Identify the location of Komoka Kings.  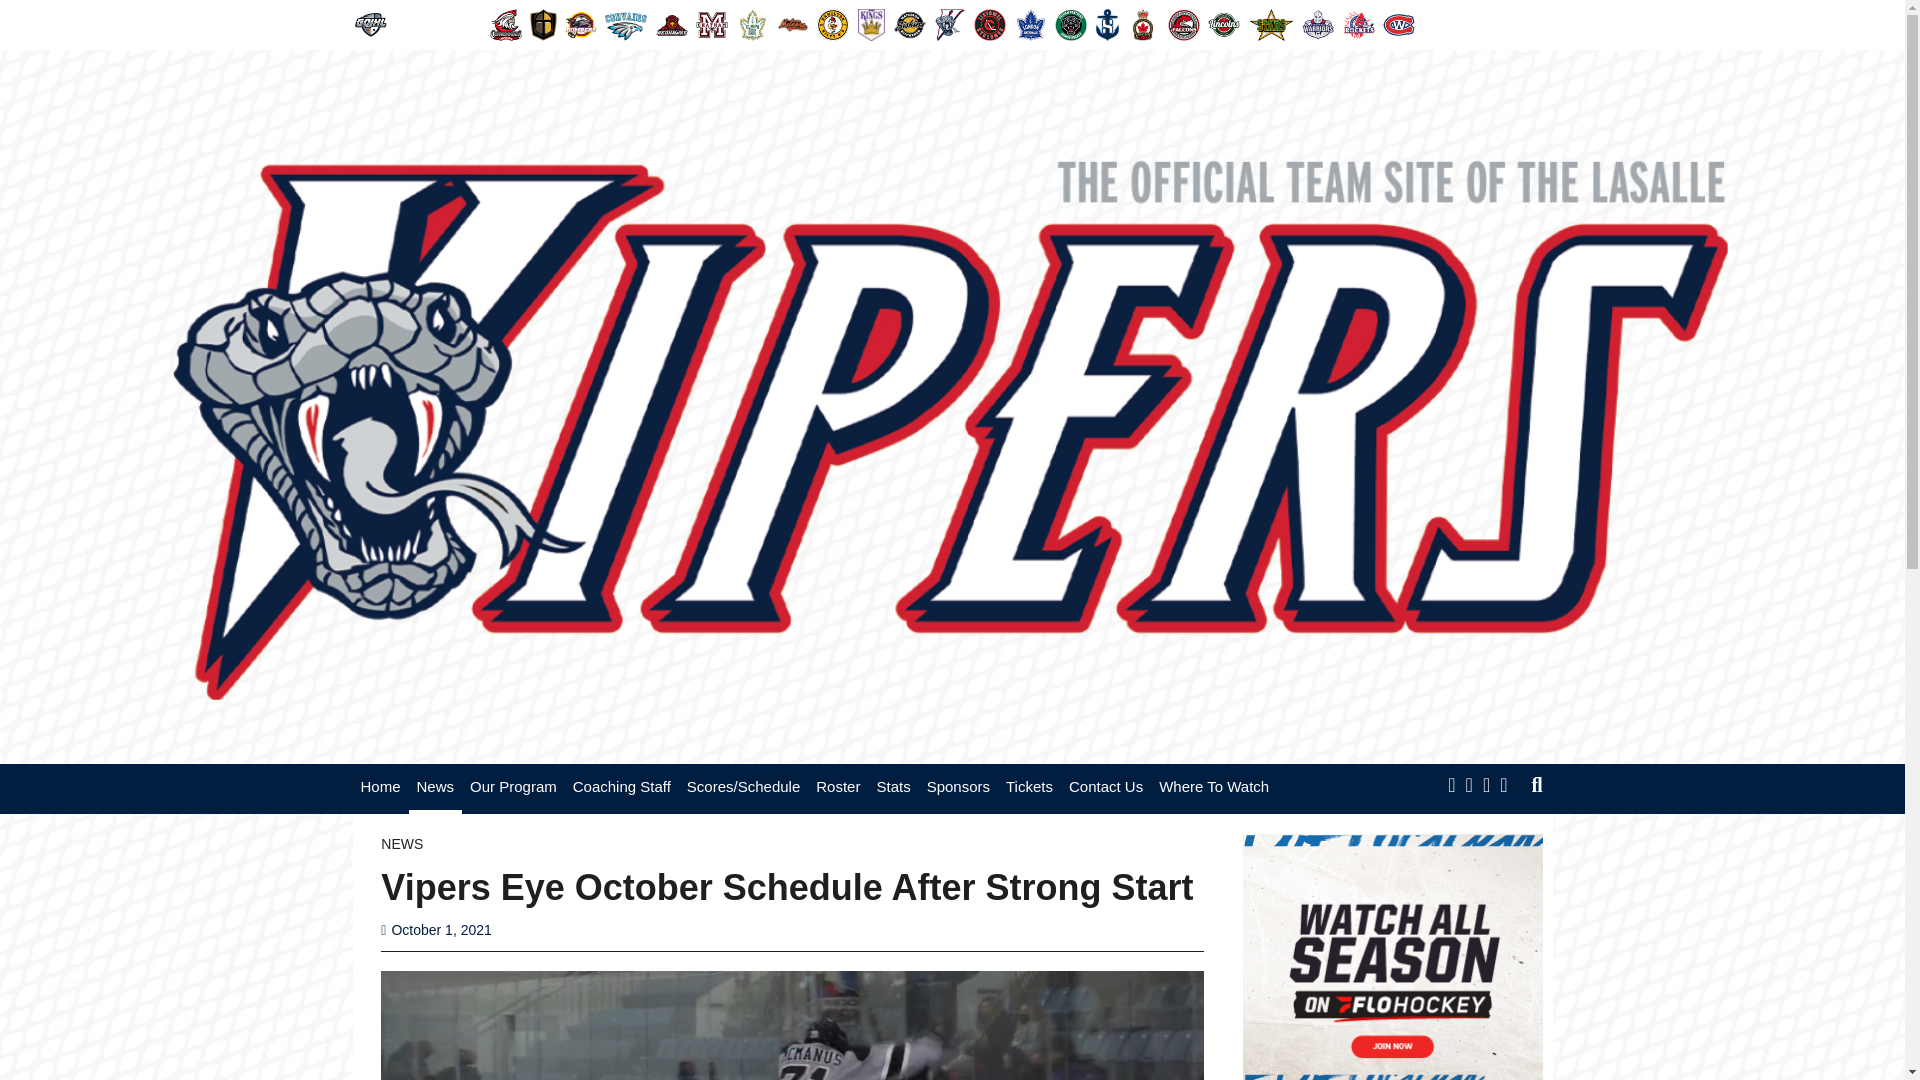
(872, 24).